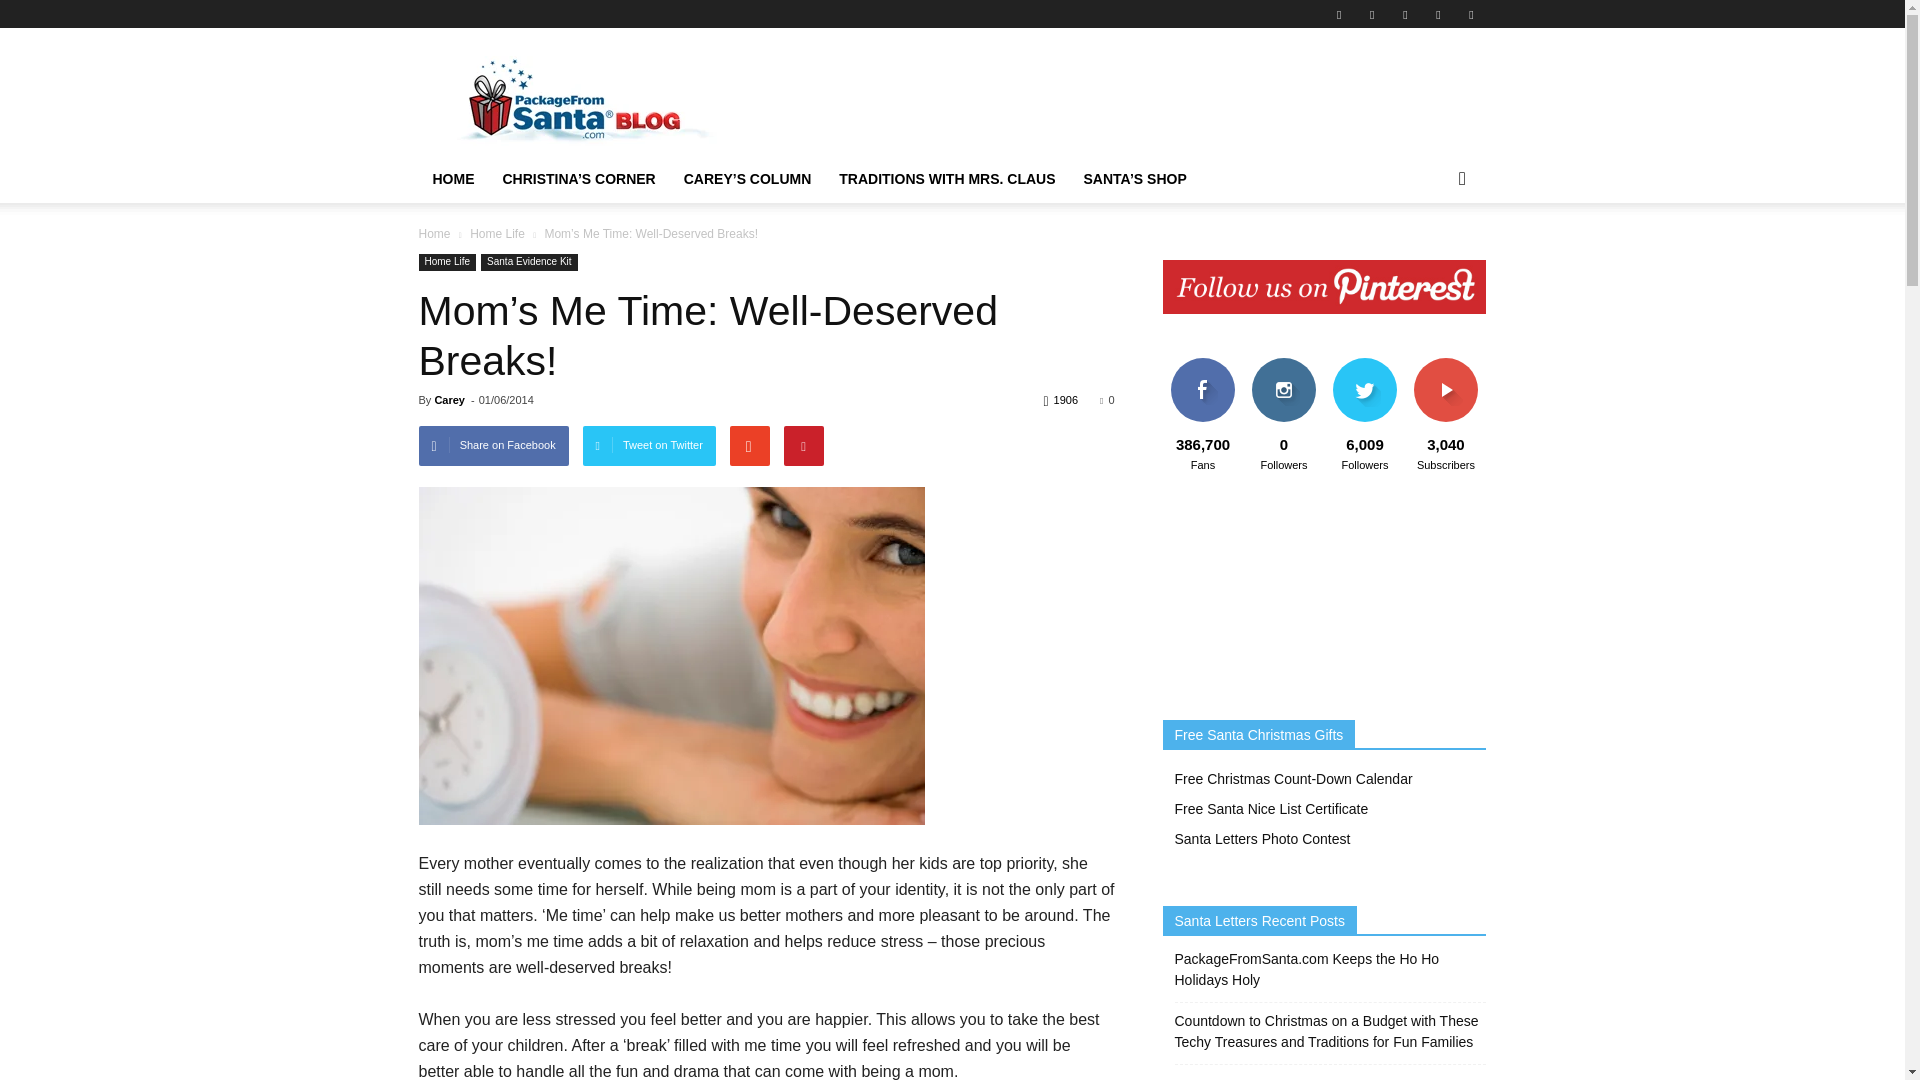 The height and width of the screenshot is (1080, 1920). Describe the element at coordinates (448, 400) in the screenshot. I see `Carey` at that location.